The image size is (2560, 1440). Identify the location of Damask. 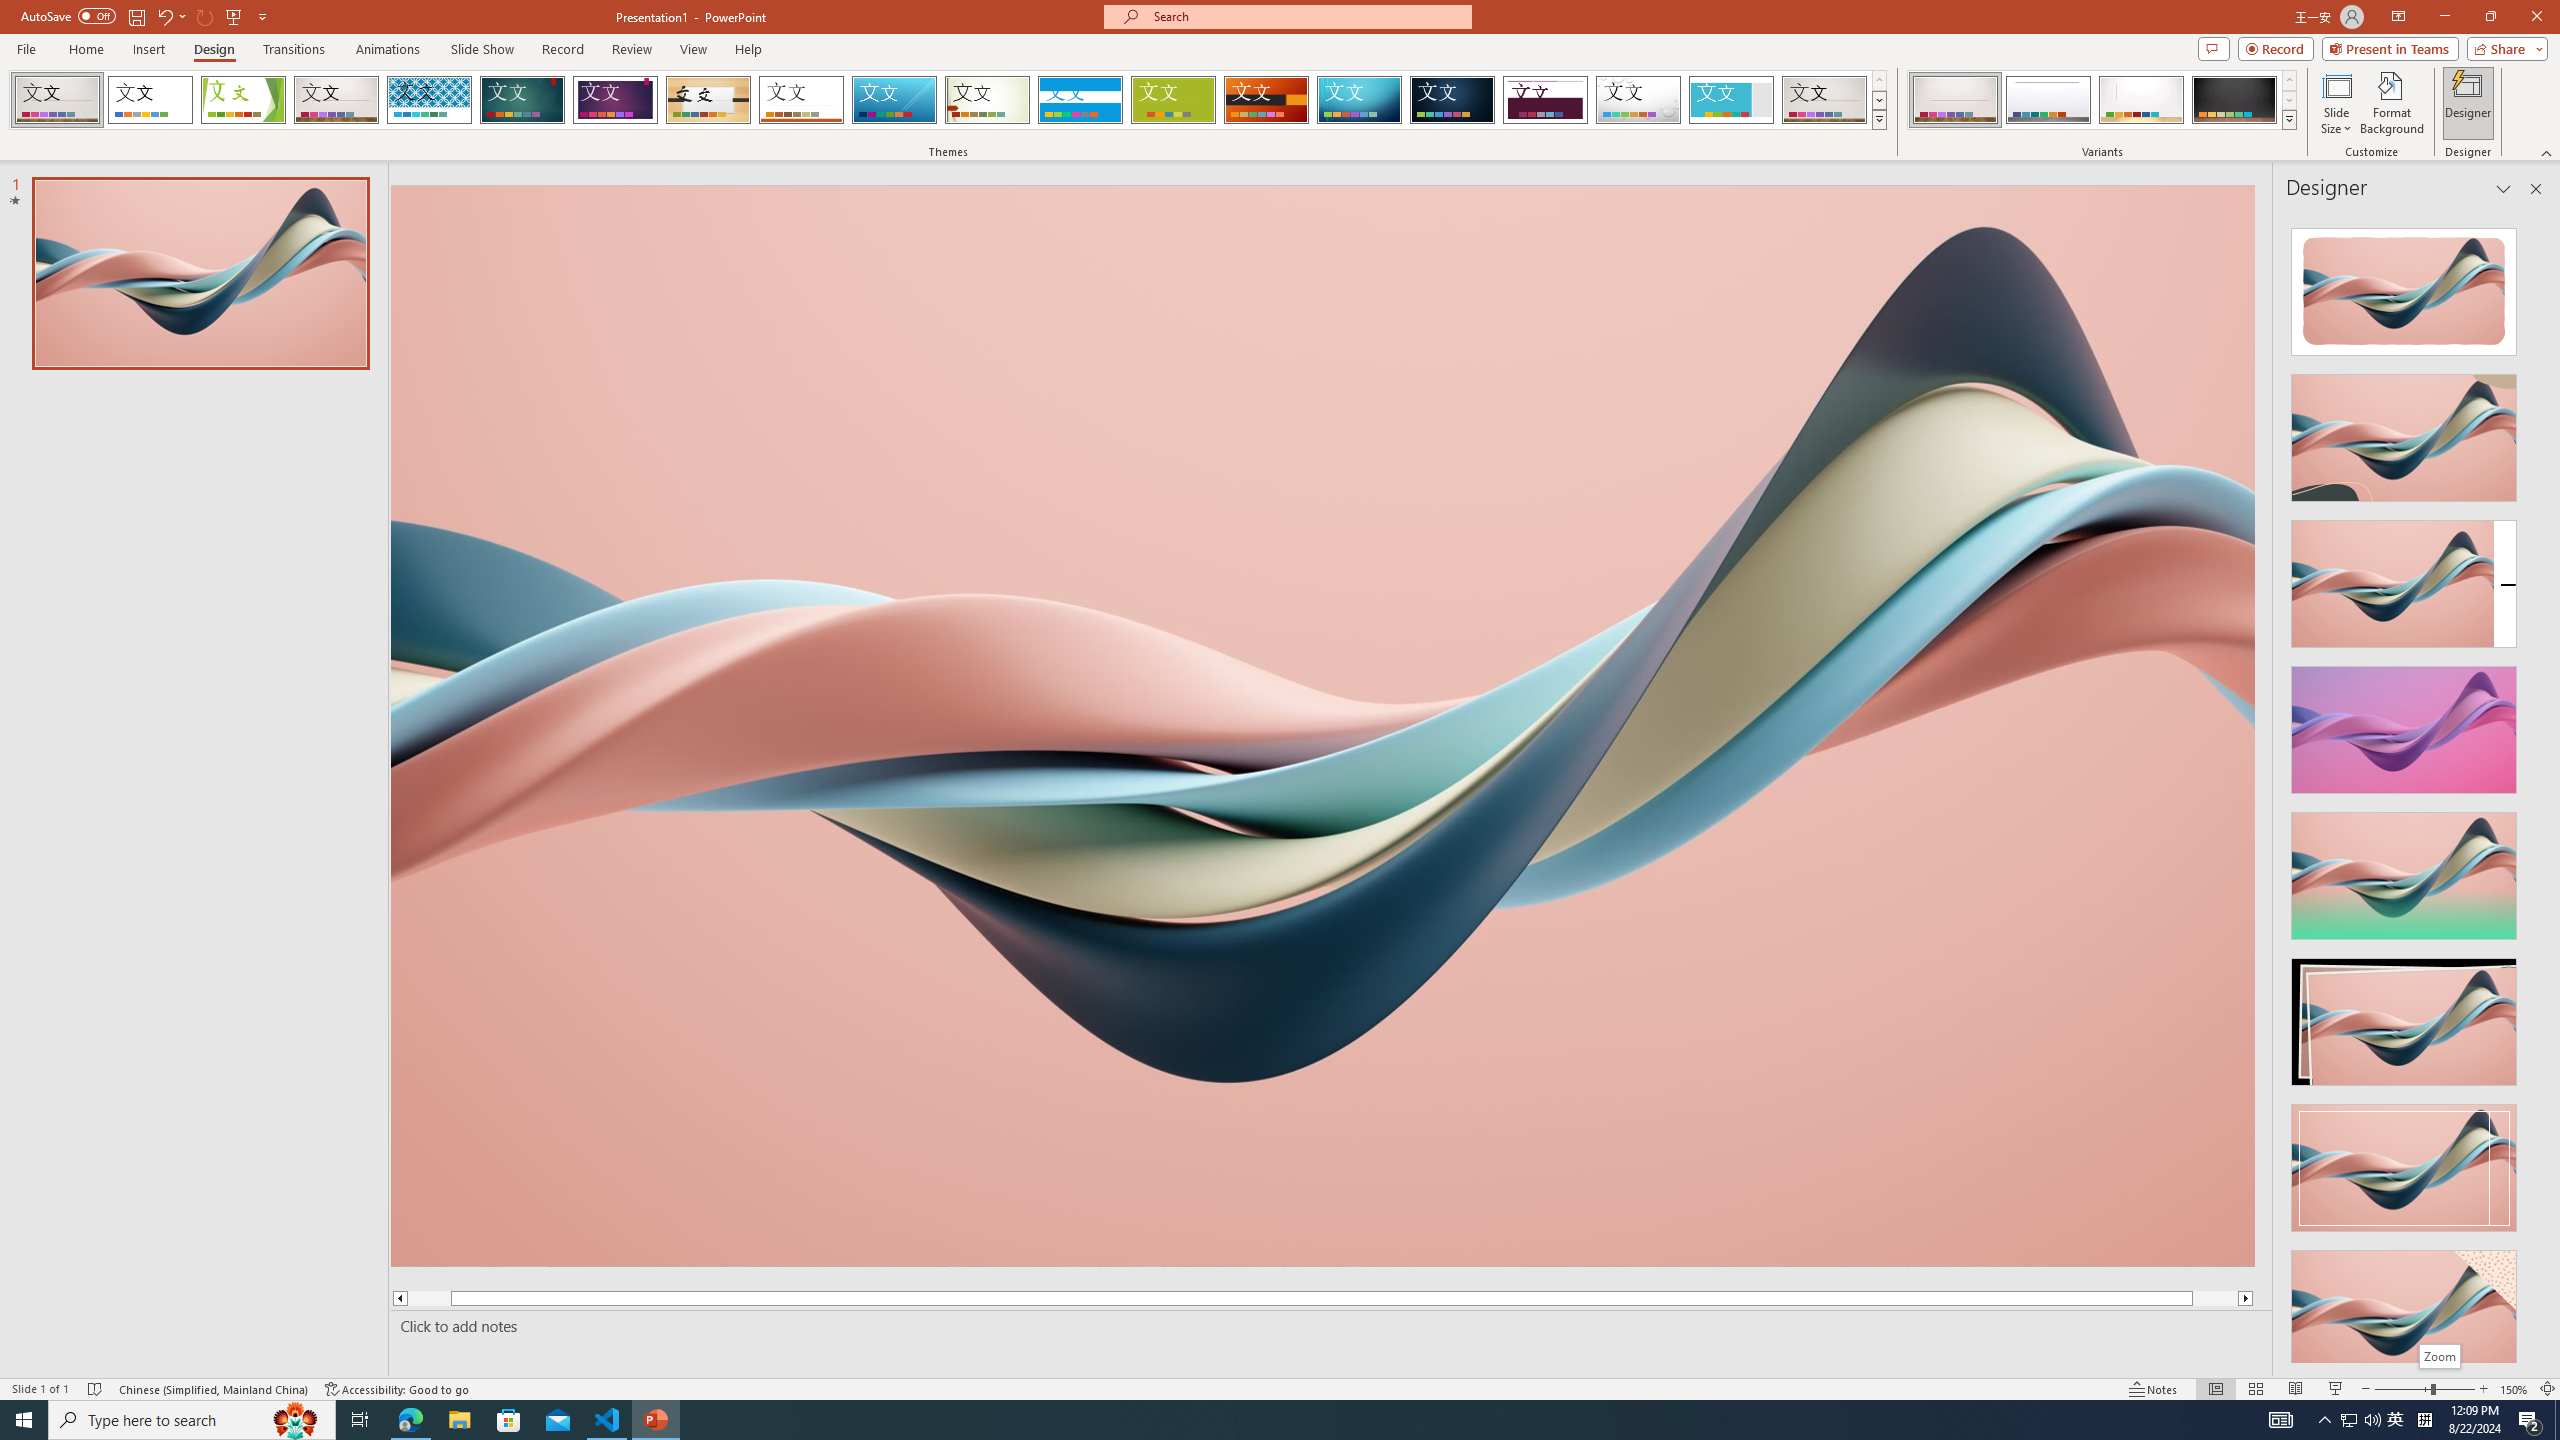
(1452, 100).